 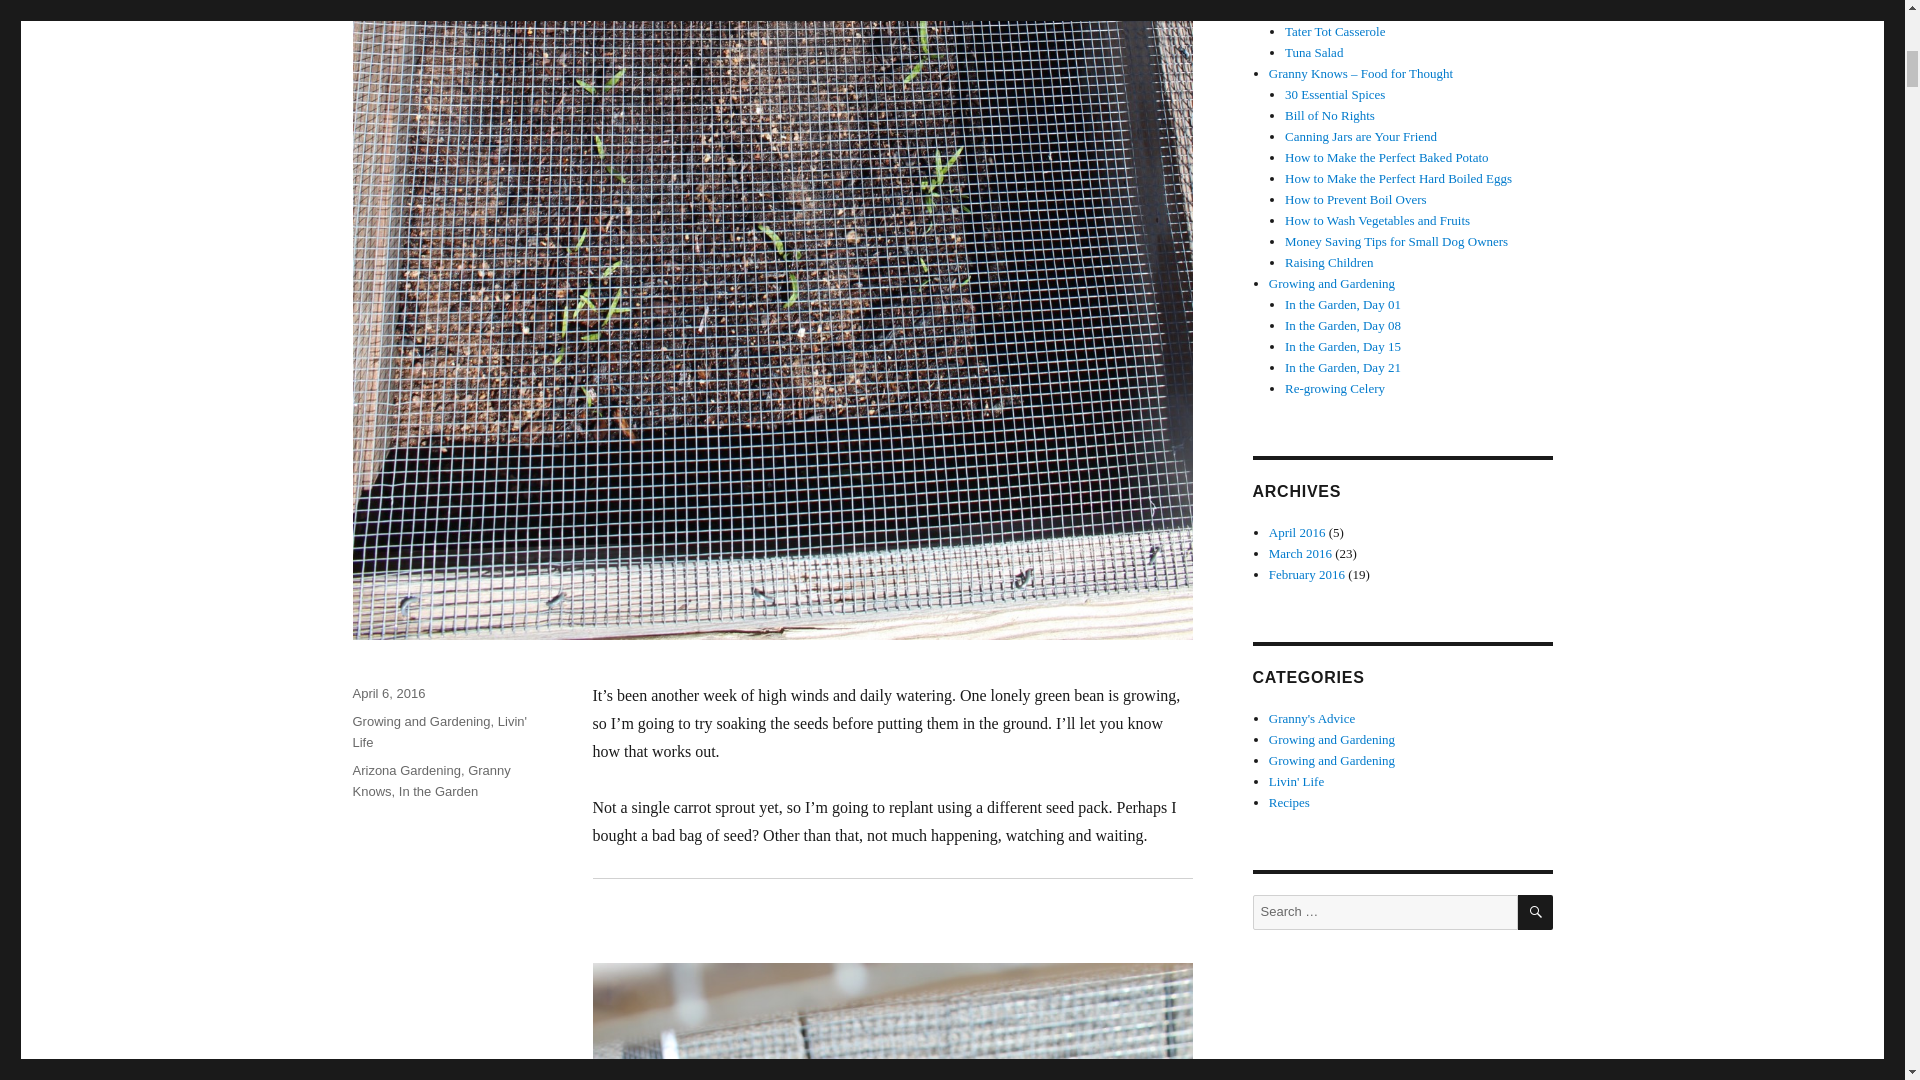 What do you see at coordinates (420, 721) in the screenshot?
I see `Growing and Gardening` at bounding box center [420, 721].